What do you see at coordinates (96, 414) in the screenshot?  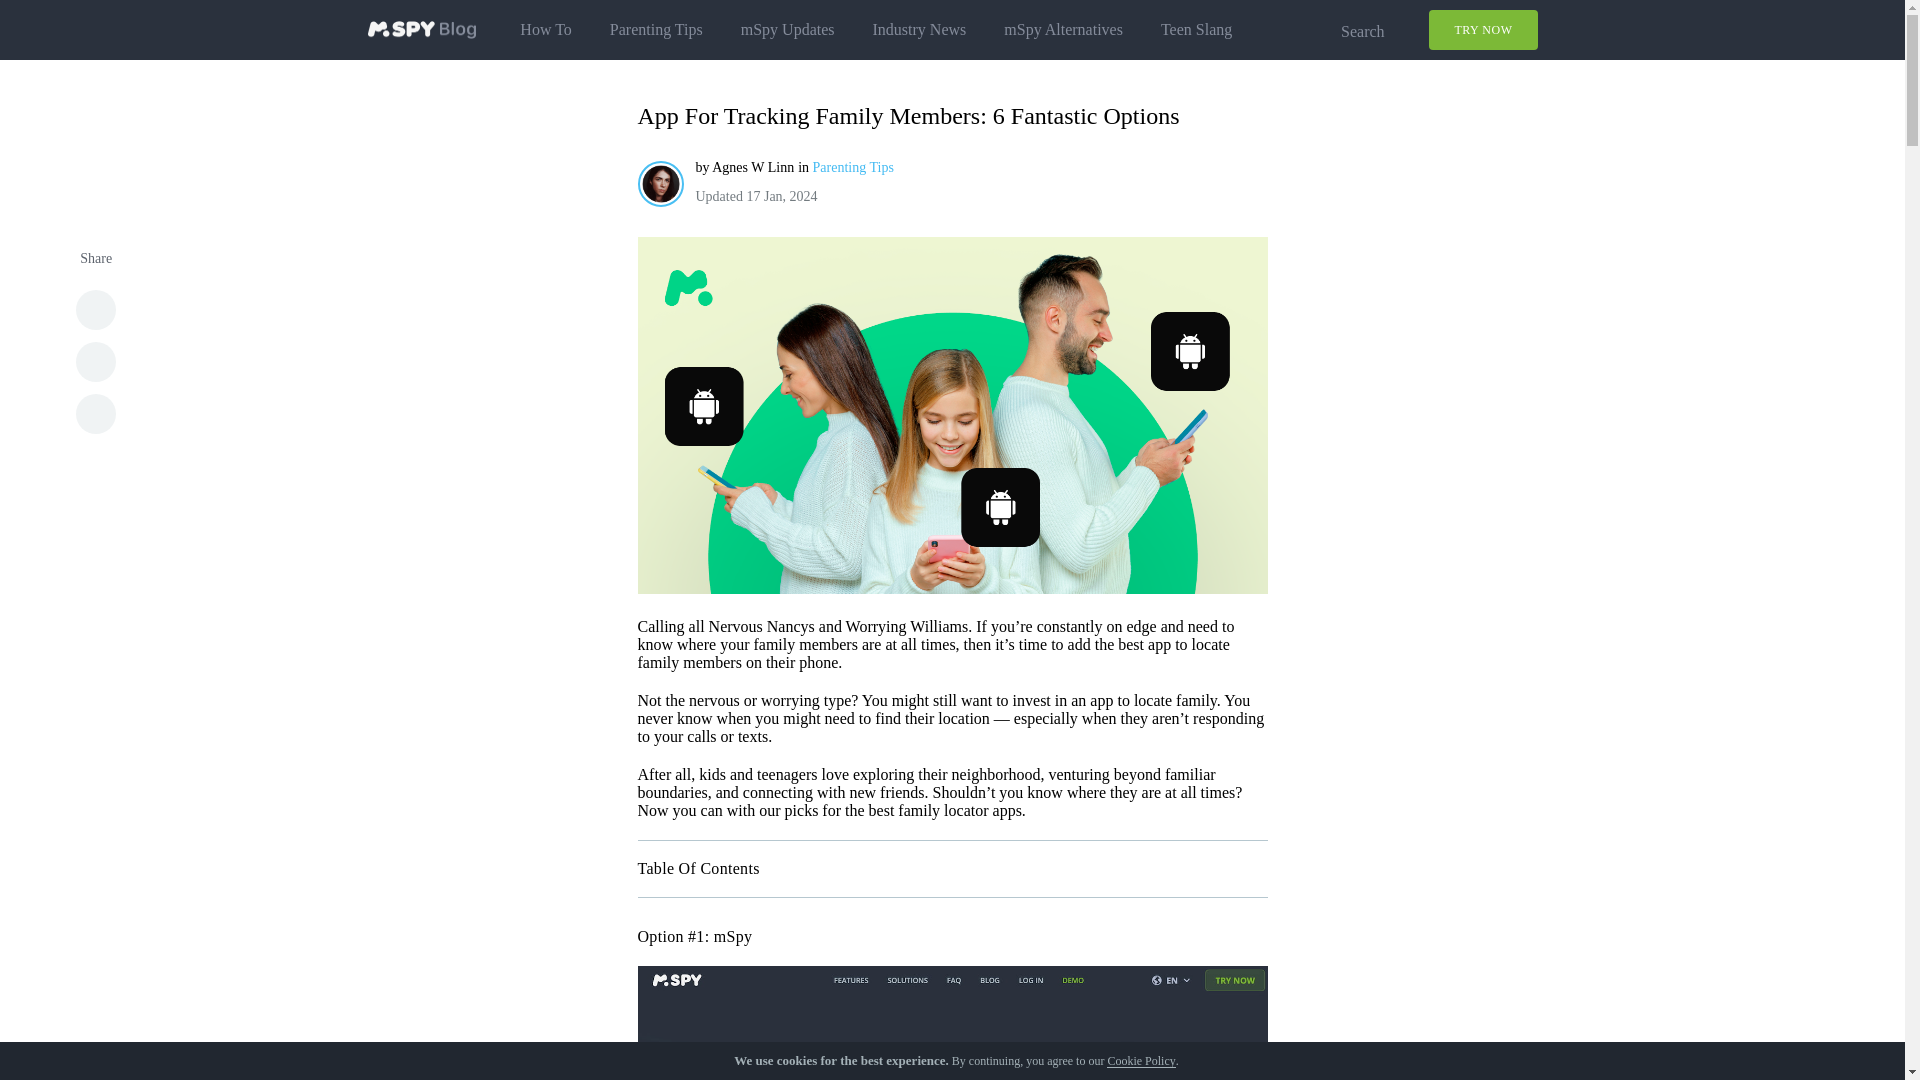 I see `share` at bounding box center [96, 414].